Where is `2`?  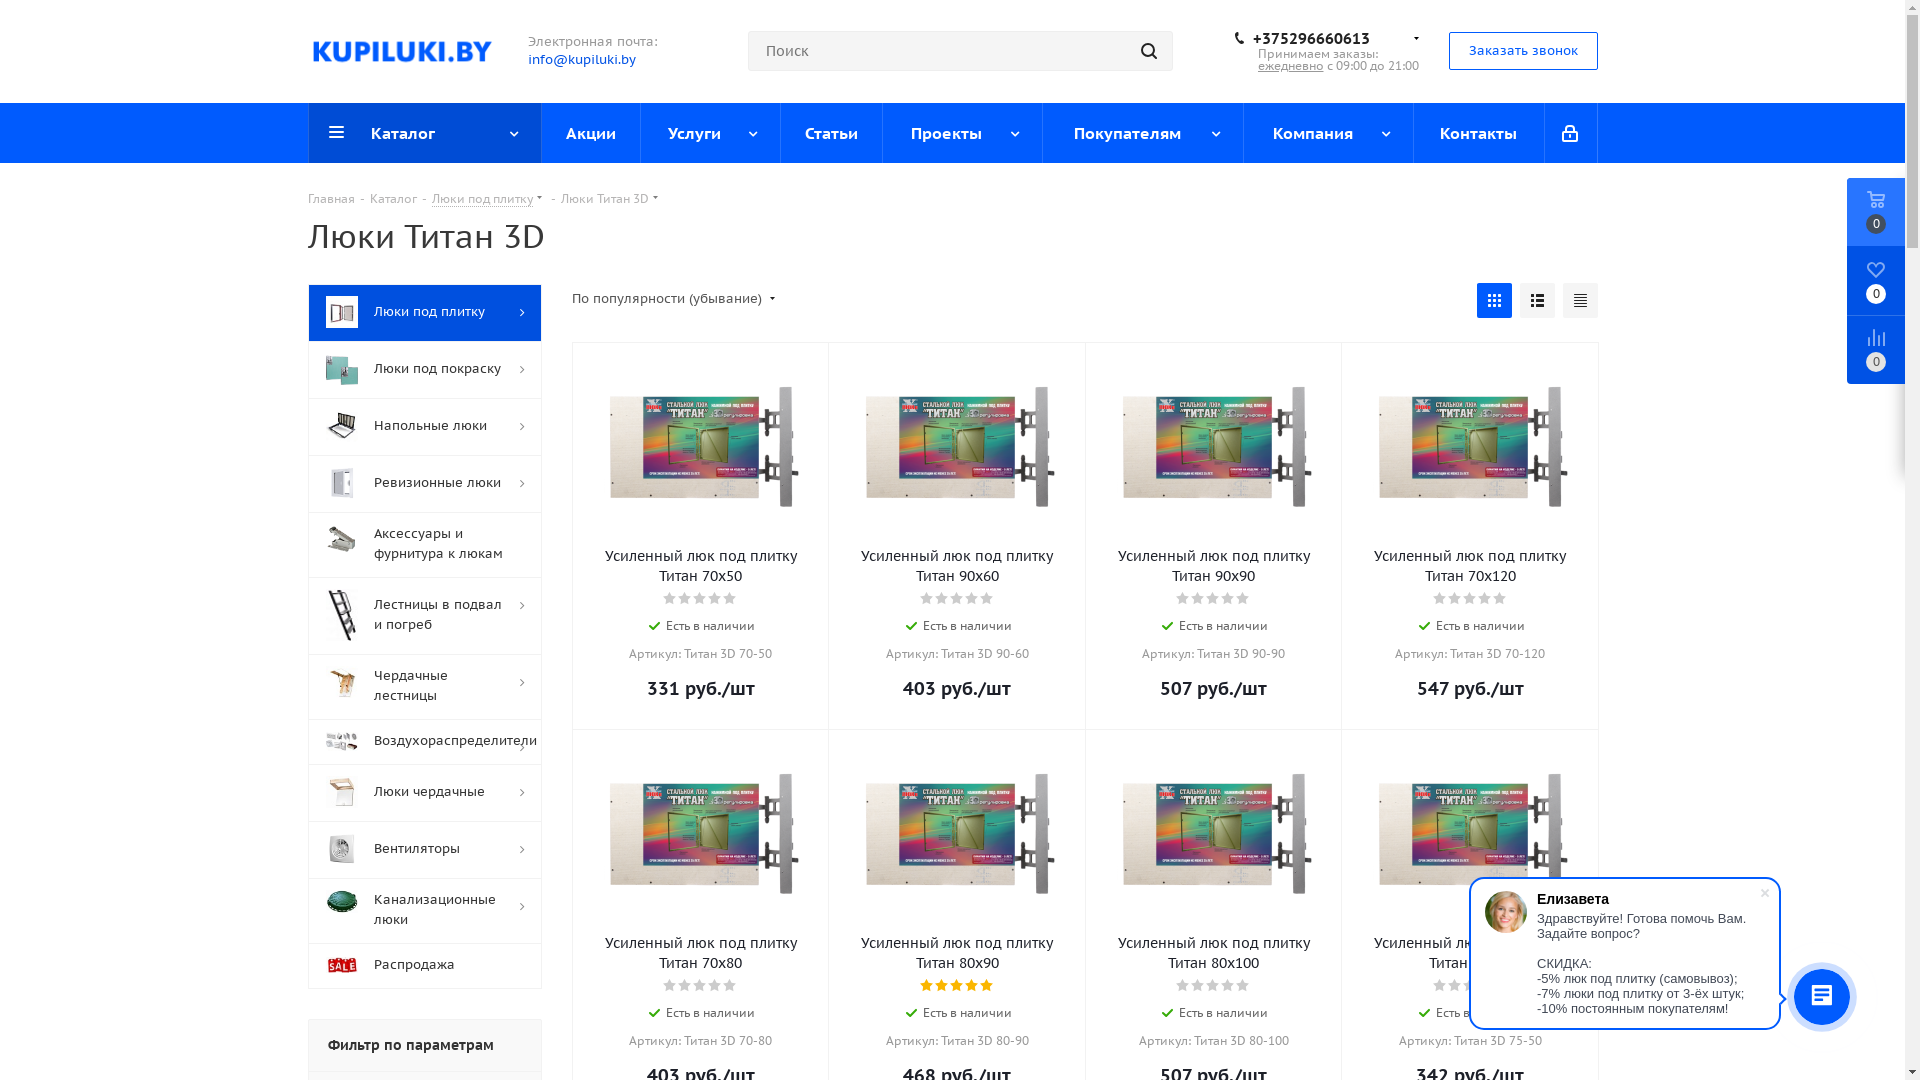 2 is located at coordinates (1198, 599).